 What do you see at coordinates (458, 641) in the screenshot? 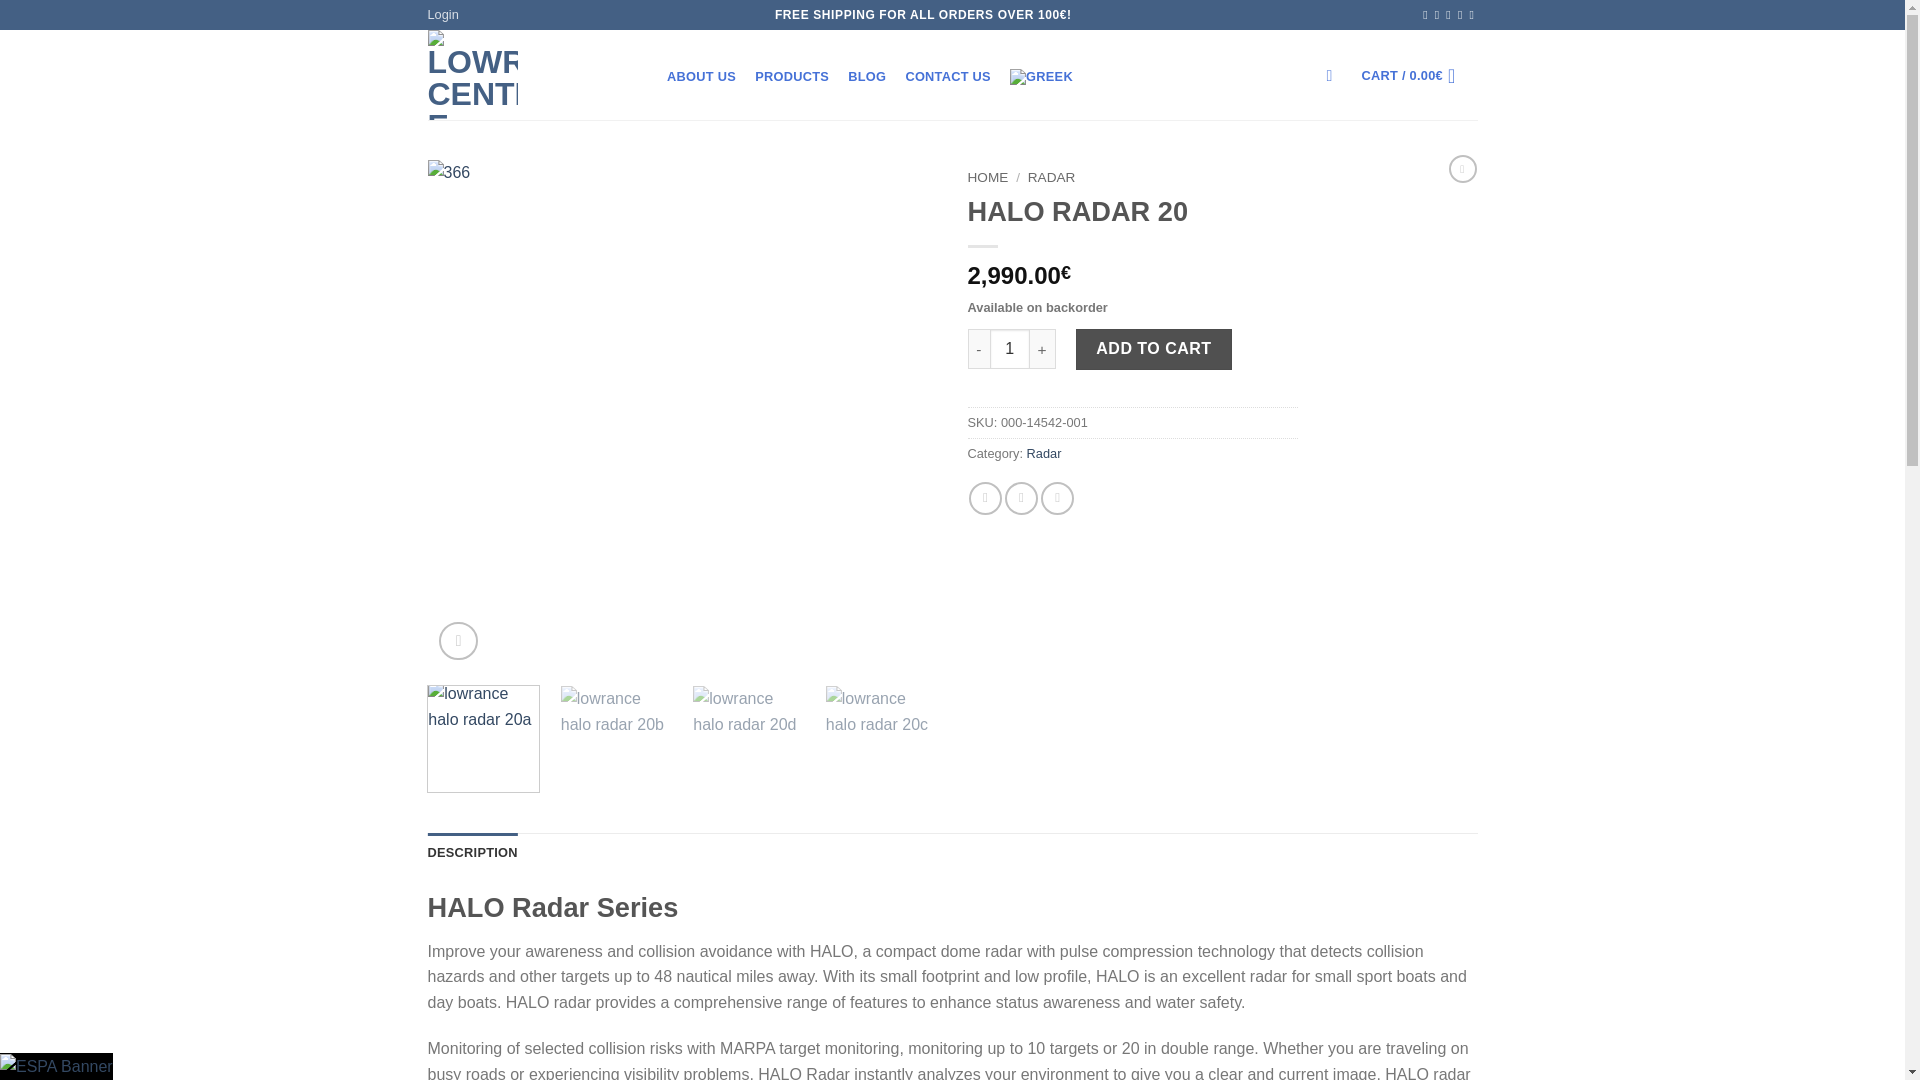
I see `Zoom` at bounding box center [458, 641].